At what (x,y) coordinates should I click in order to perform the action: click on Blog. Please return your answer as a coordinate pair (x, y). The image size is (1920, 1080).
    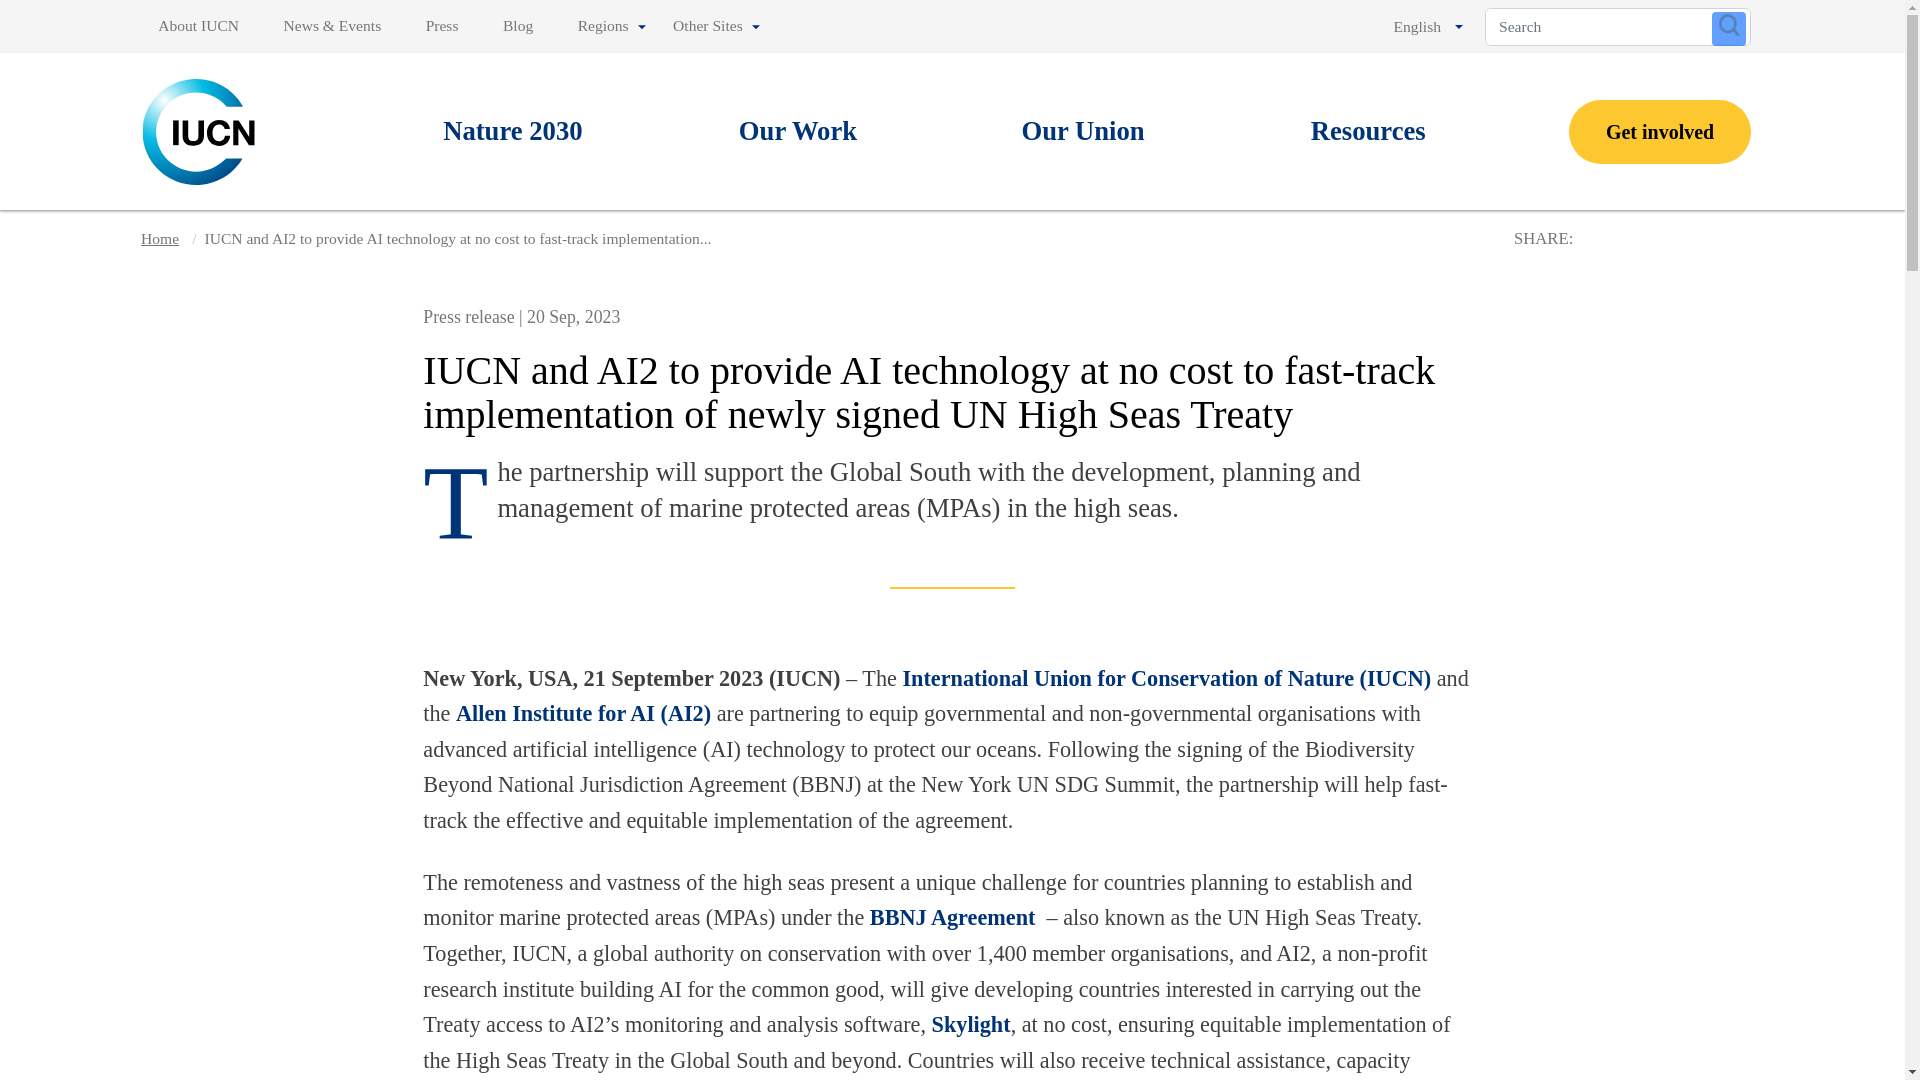
    Looking at the image, I should click on (518, 26).